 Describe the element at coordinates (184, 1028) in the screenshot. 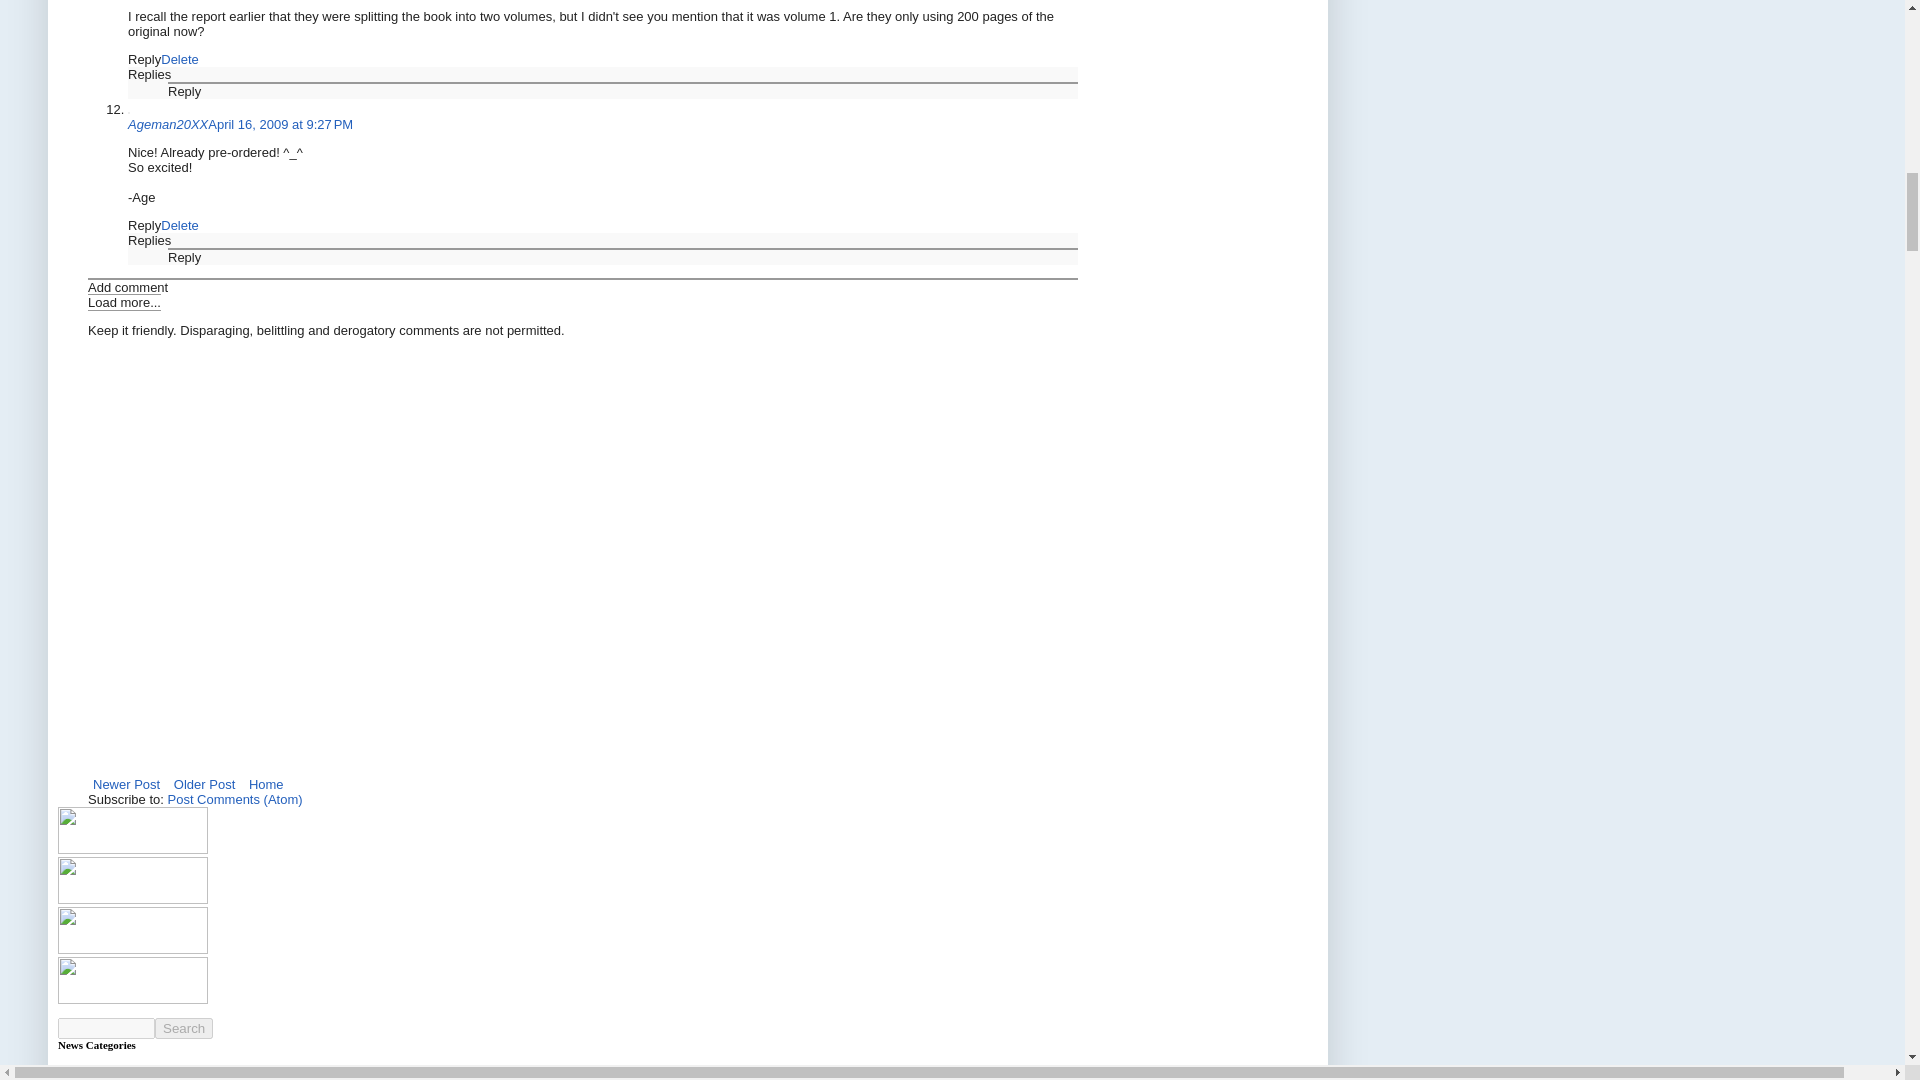

I see `Search` at that location.